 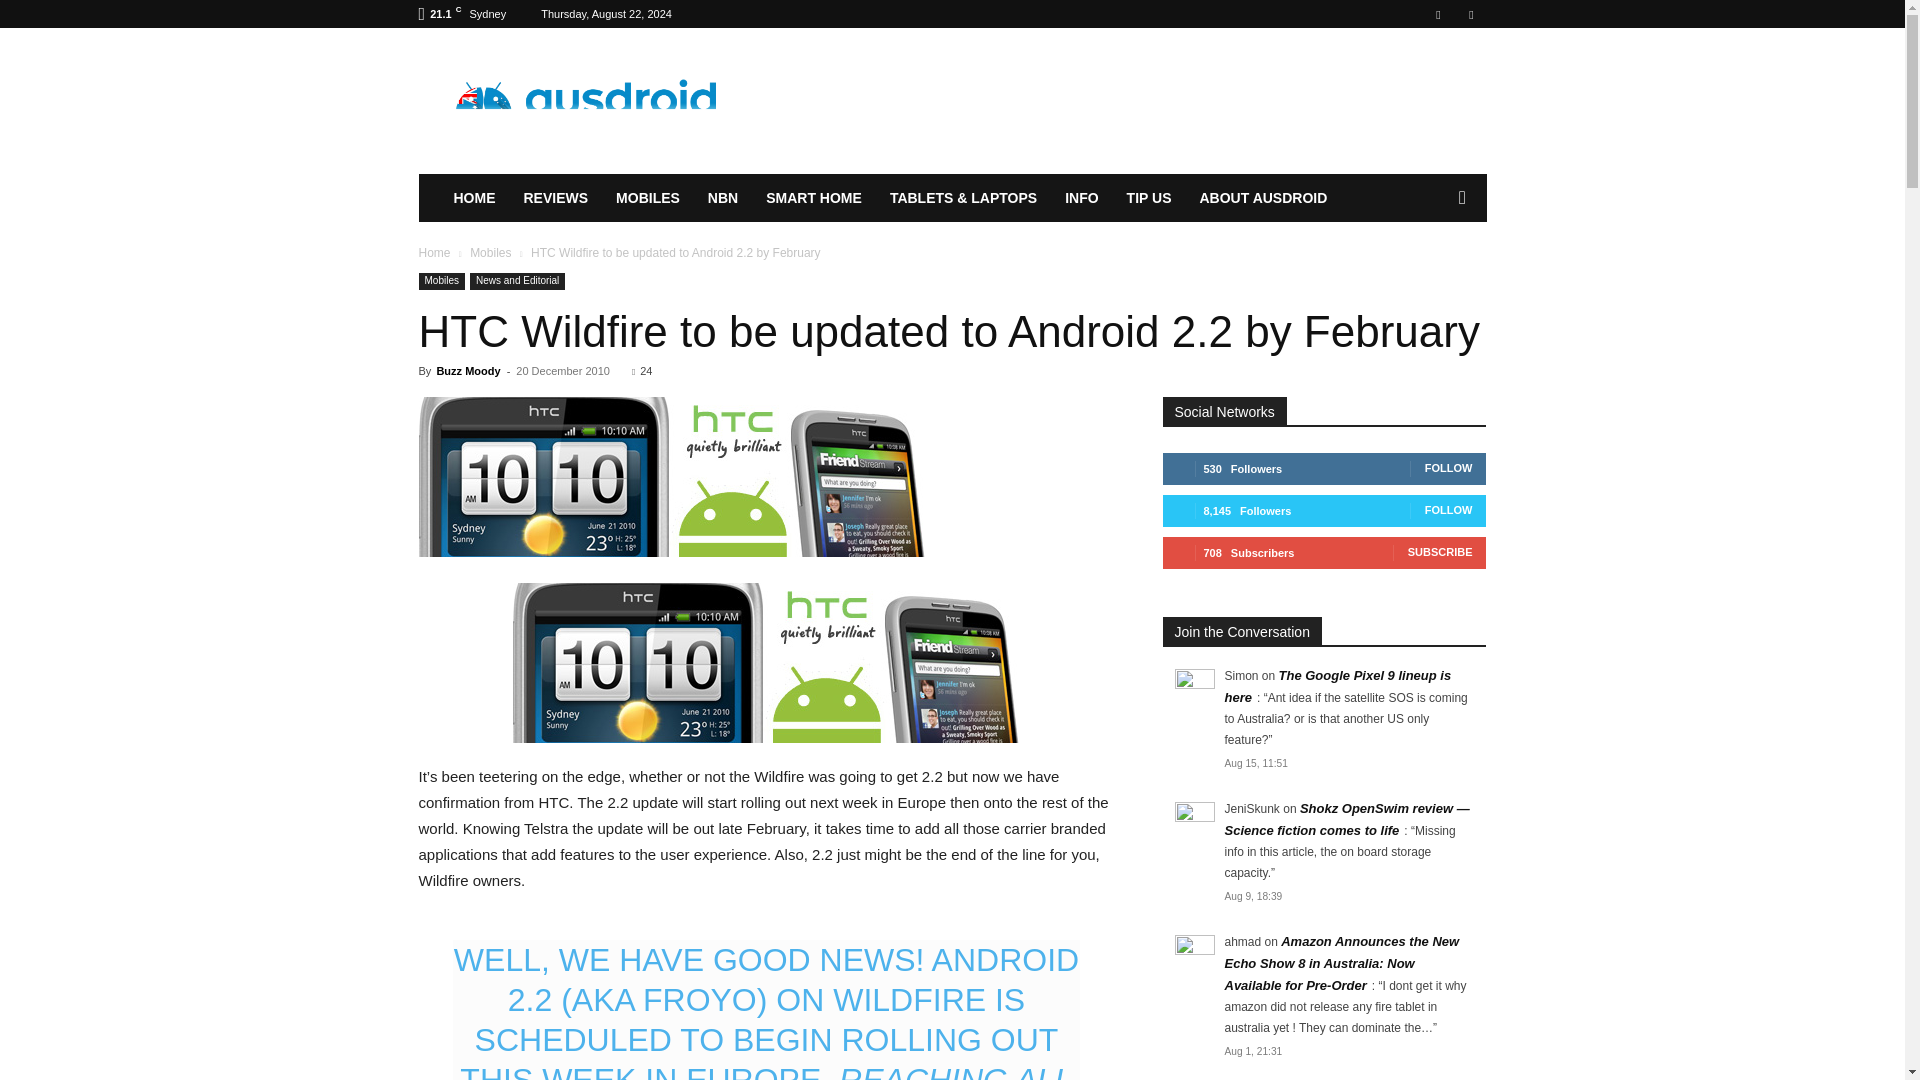 I want to click on Ausdroid Logo, so click(x=587, y=101).